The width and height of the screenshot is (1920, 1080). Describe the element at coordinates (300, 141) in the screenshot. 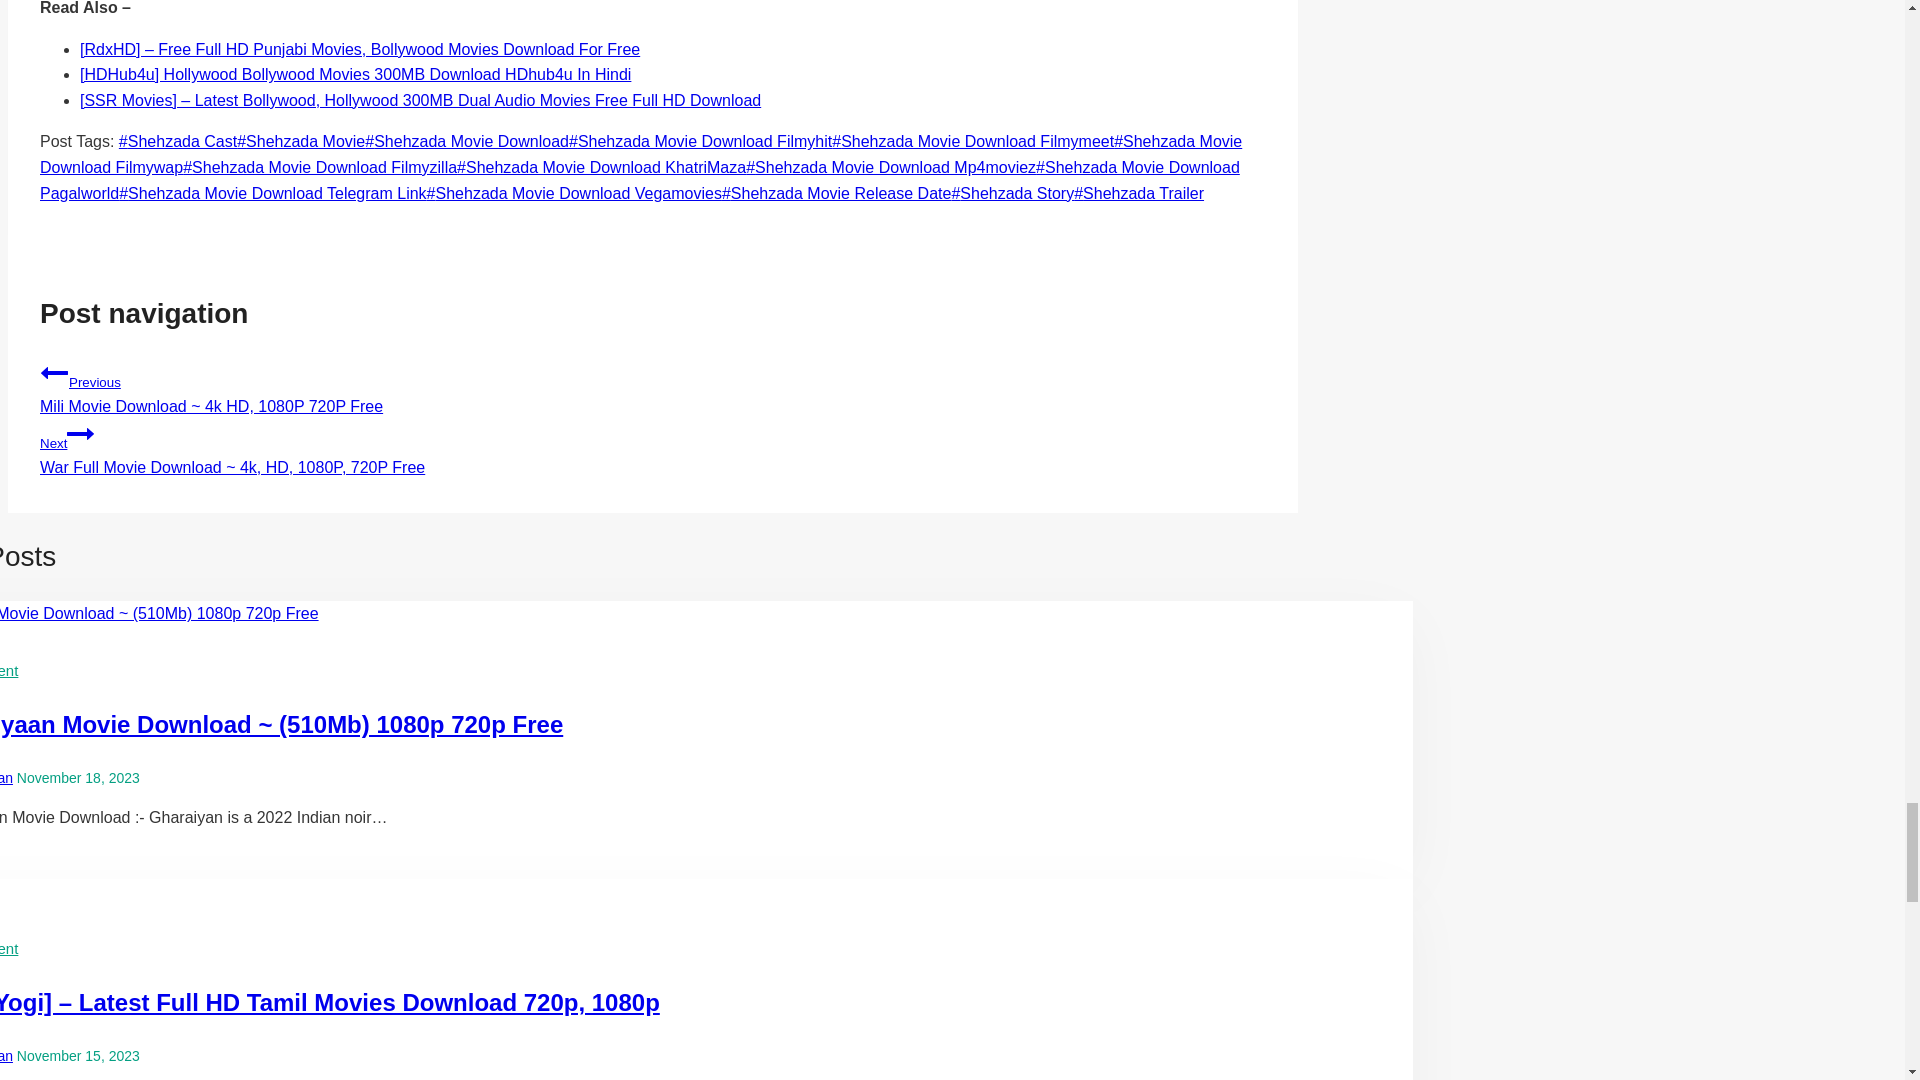

I see `Shehzada Movie` at that location.